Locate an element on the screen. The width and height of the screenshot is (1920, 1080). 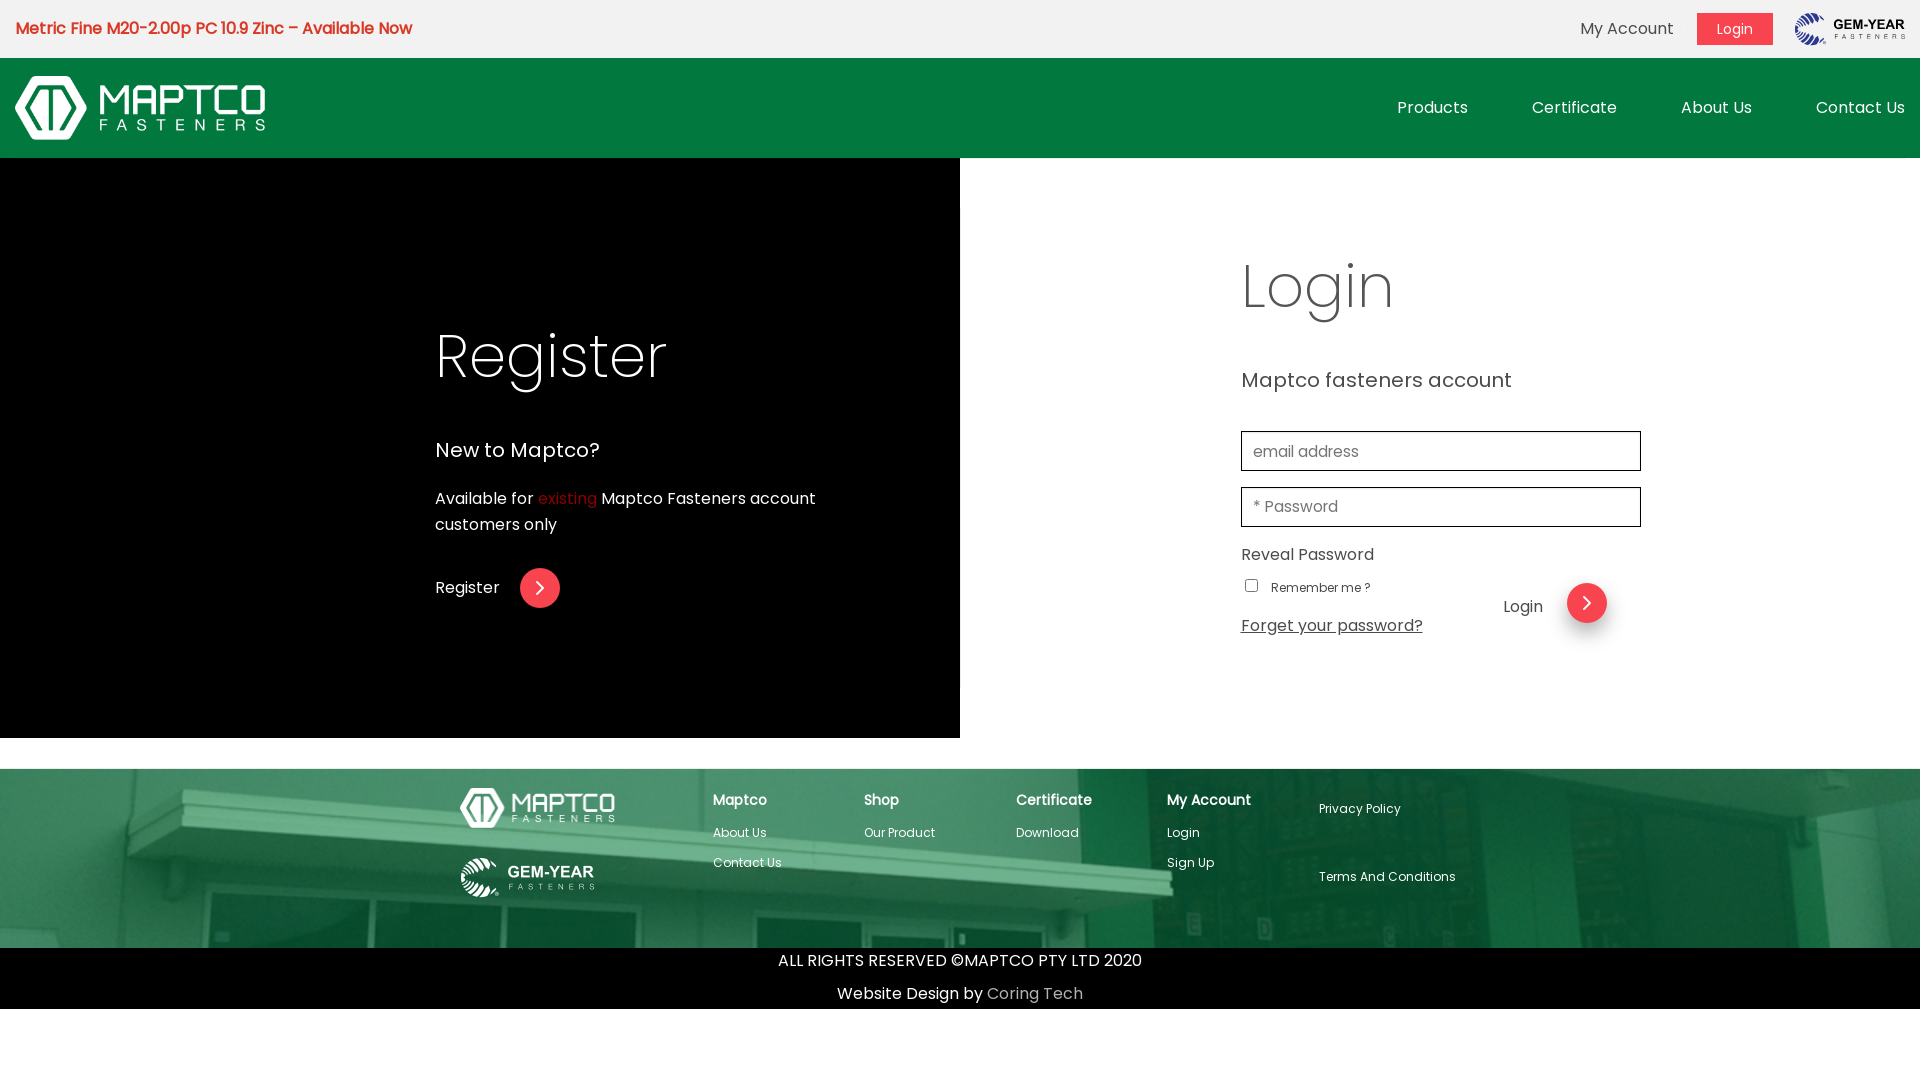
My Account is located at coordinates (1627, 28).